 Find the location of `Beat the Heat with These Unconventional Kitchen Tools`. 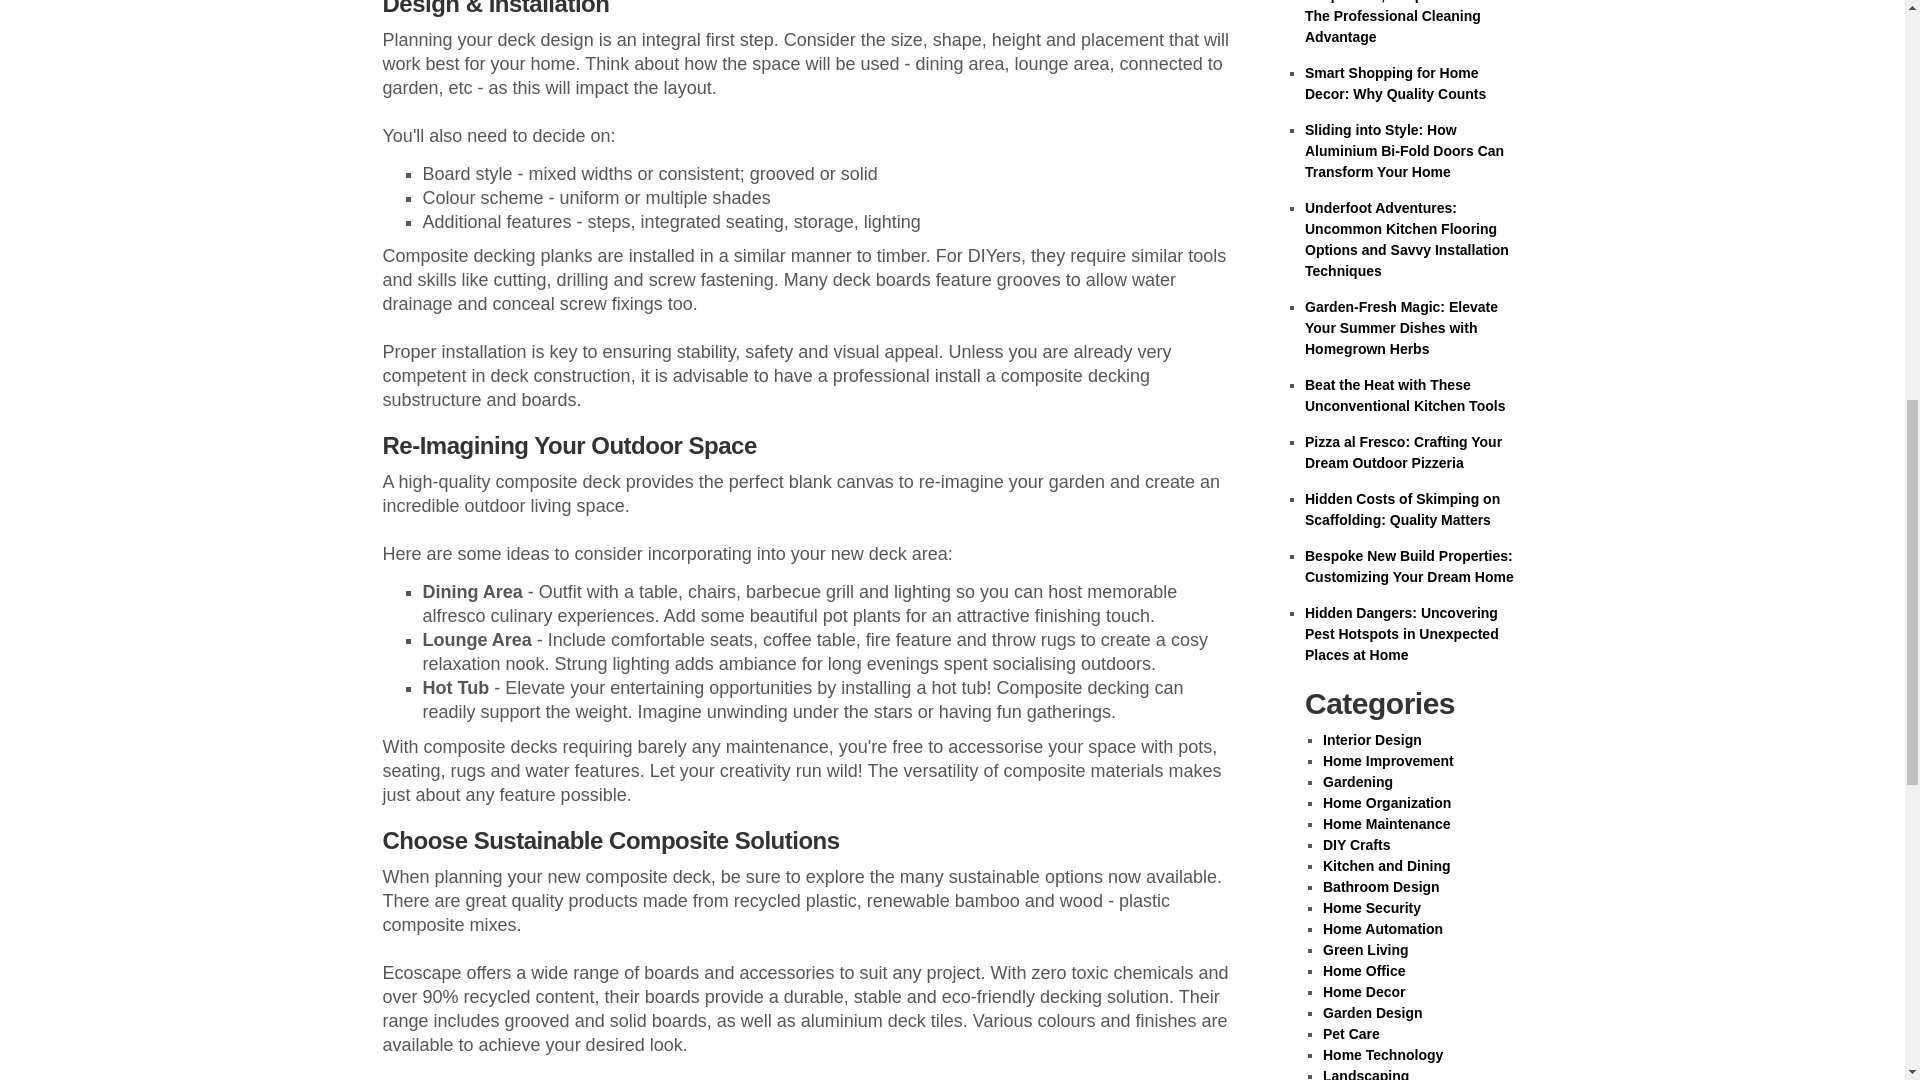

Beat the Heat with These Unconventional Kitchen Tools is located at coordinates (1405, 394).